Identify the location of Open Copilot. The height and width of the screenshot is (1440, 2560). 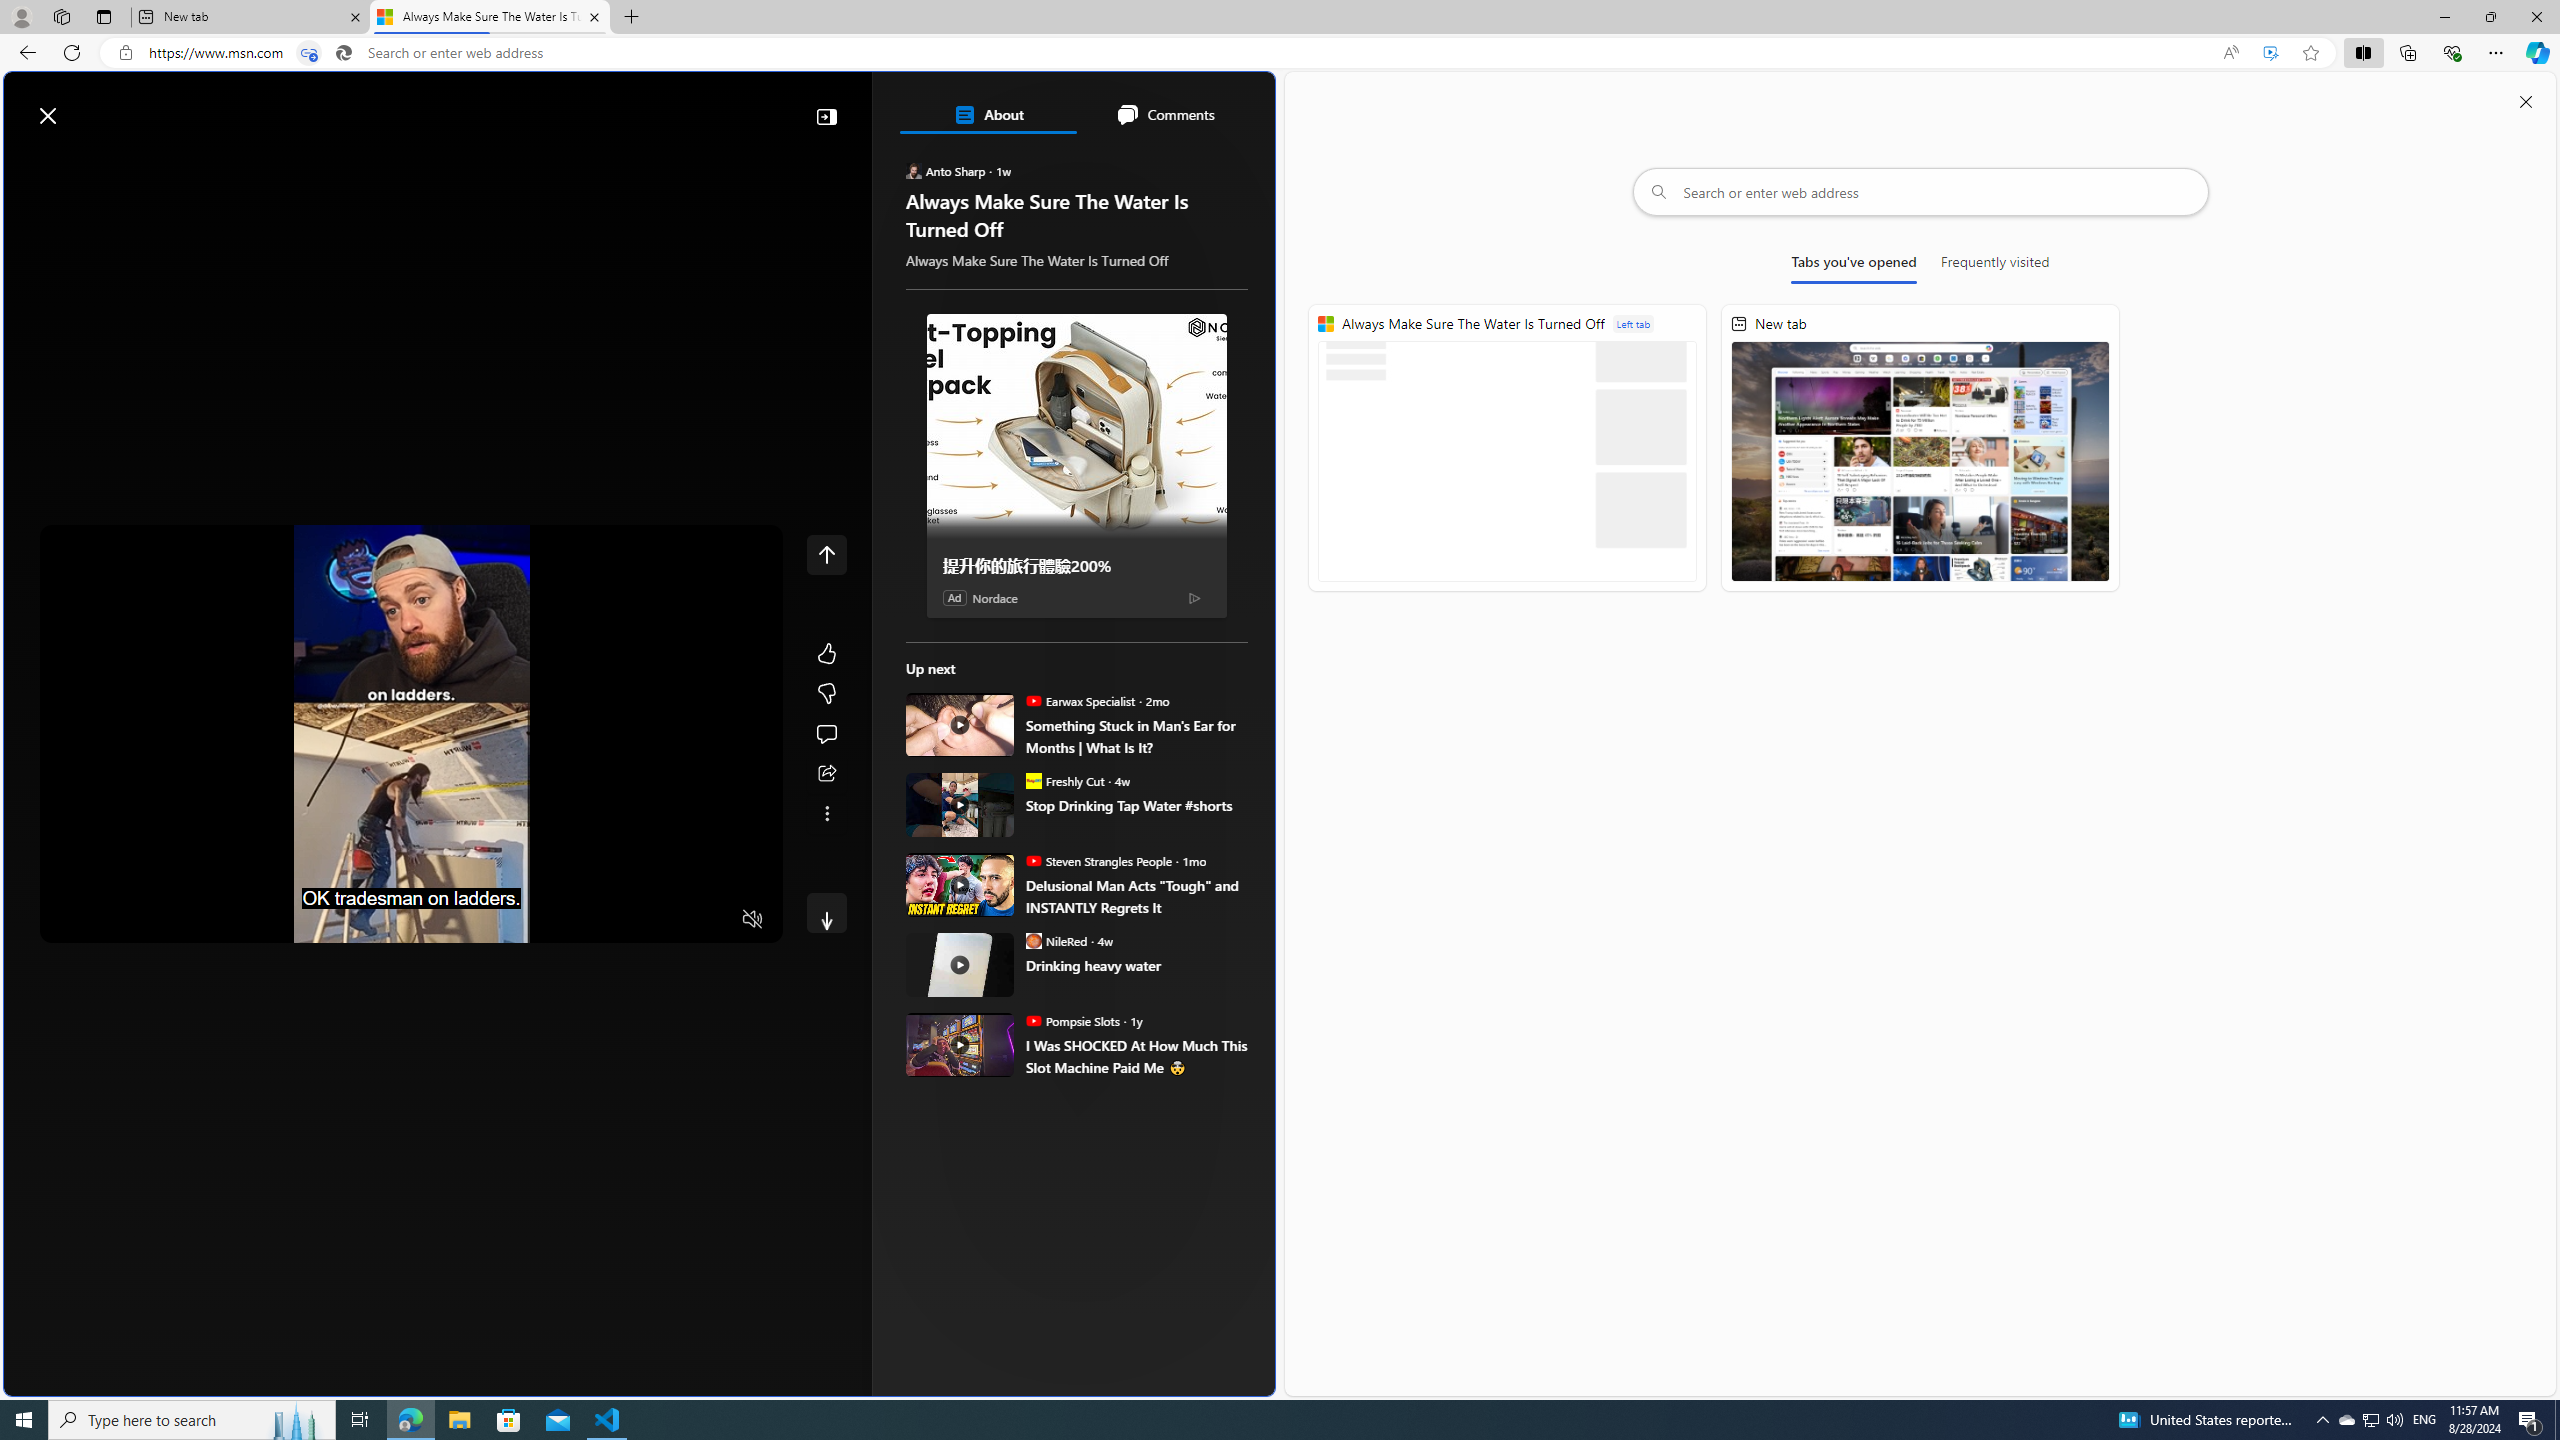
(994, 106).